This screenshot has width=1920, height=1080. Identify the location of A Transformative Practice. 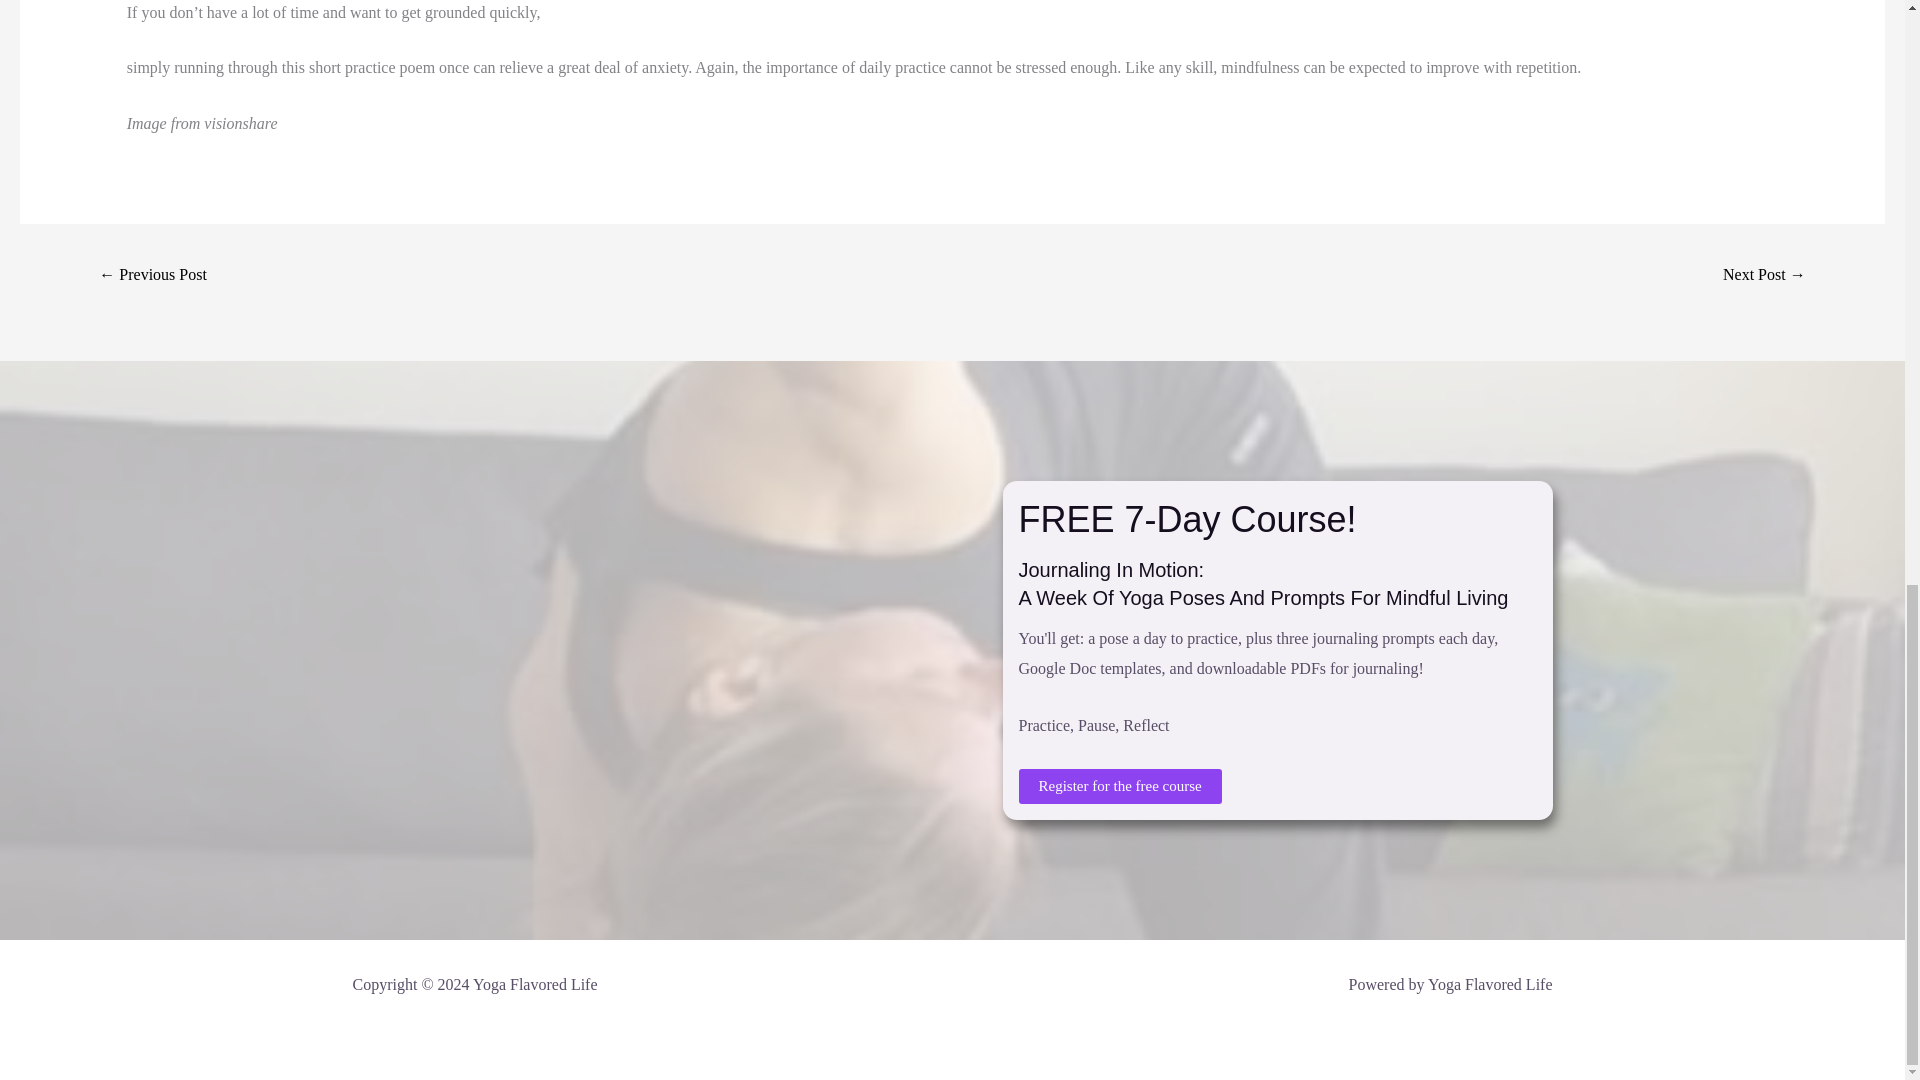
(152, 276).